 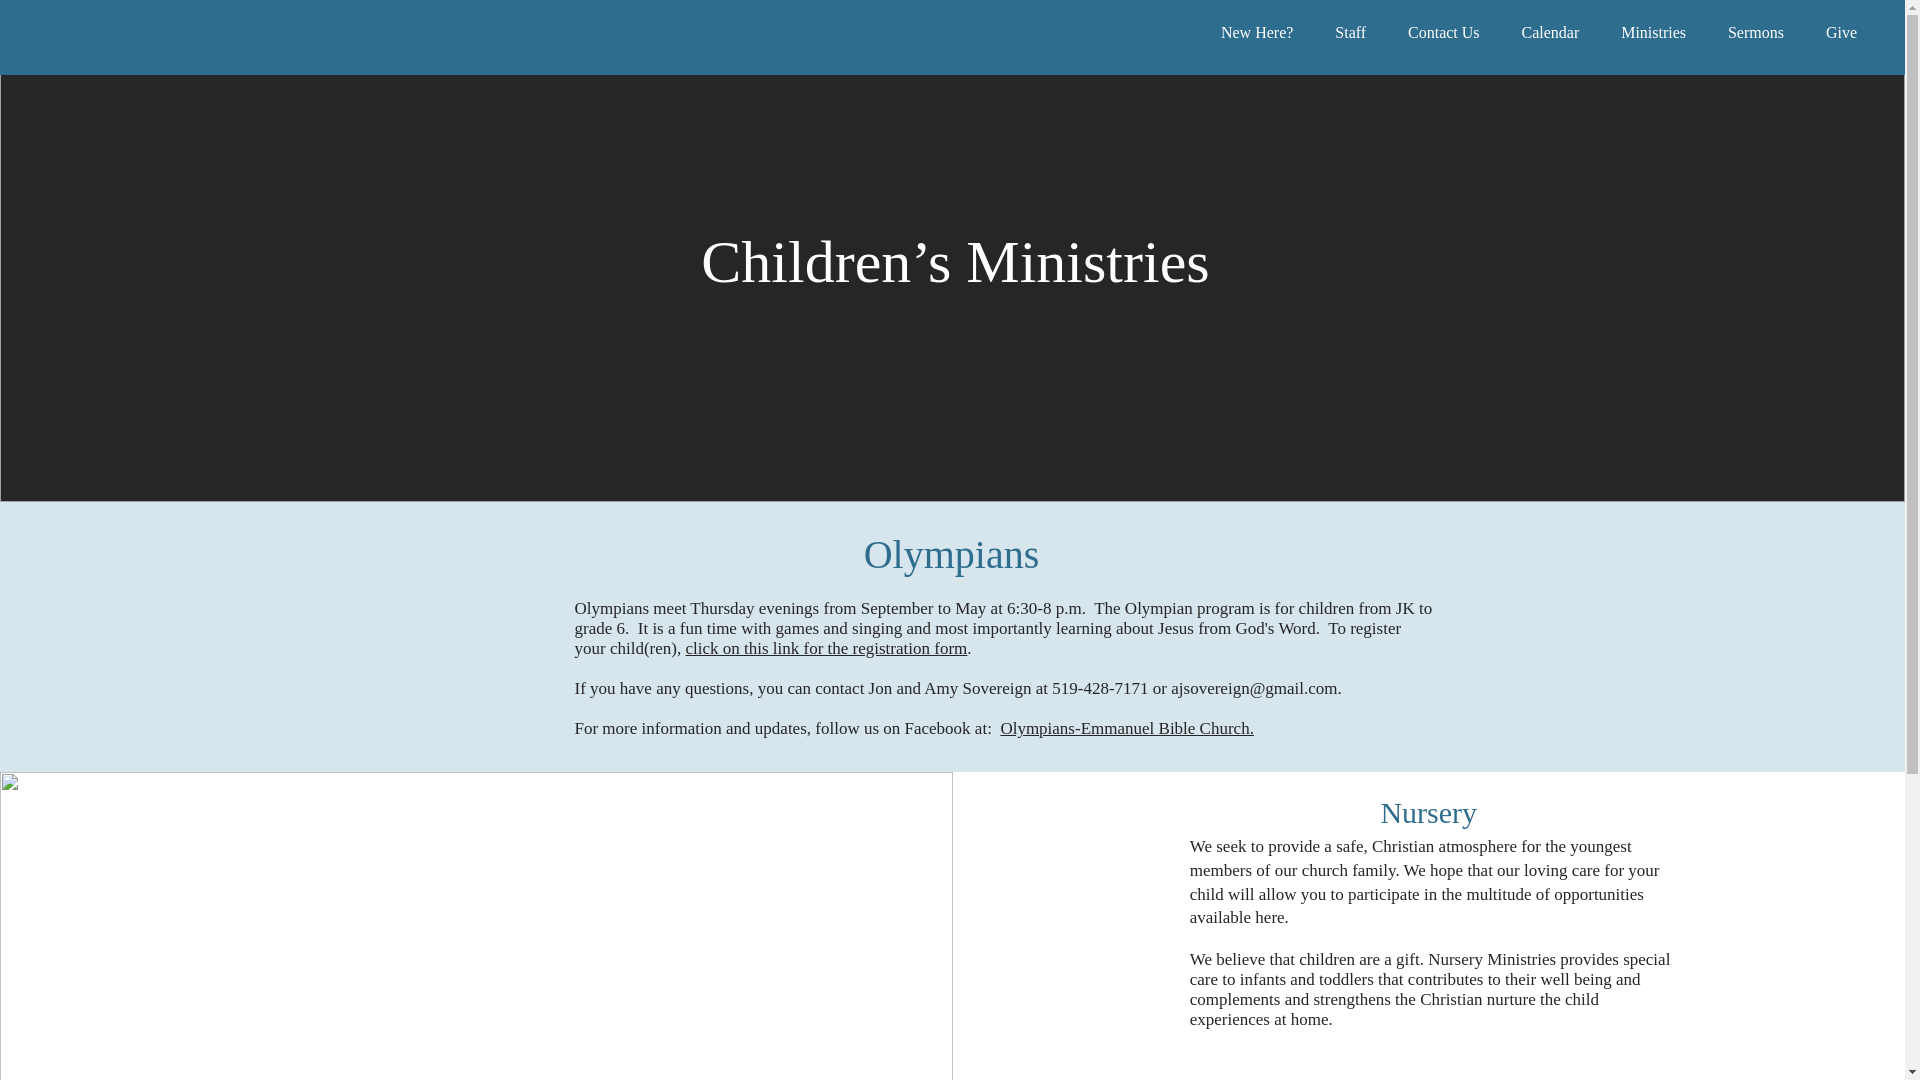 What do you see at coordinates (1256, 32) in the screenshot?
I see `New Here?` at bounding box center [1256, 32].